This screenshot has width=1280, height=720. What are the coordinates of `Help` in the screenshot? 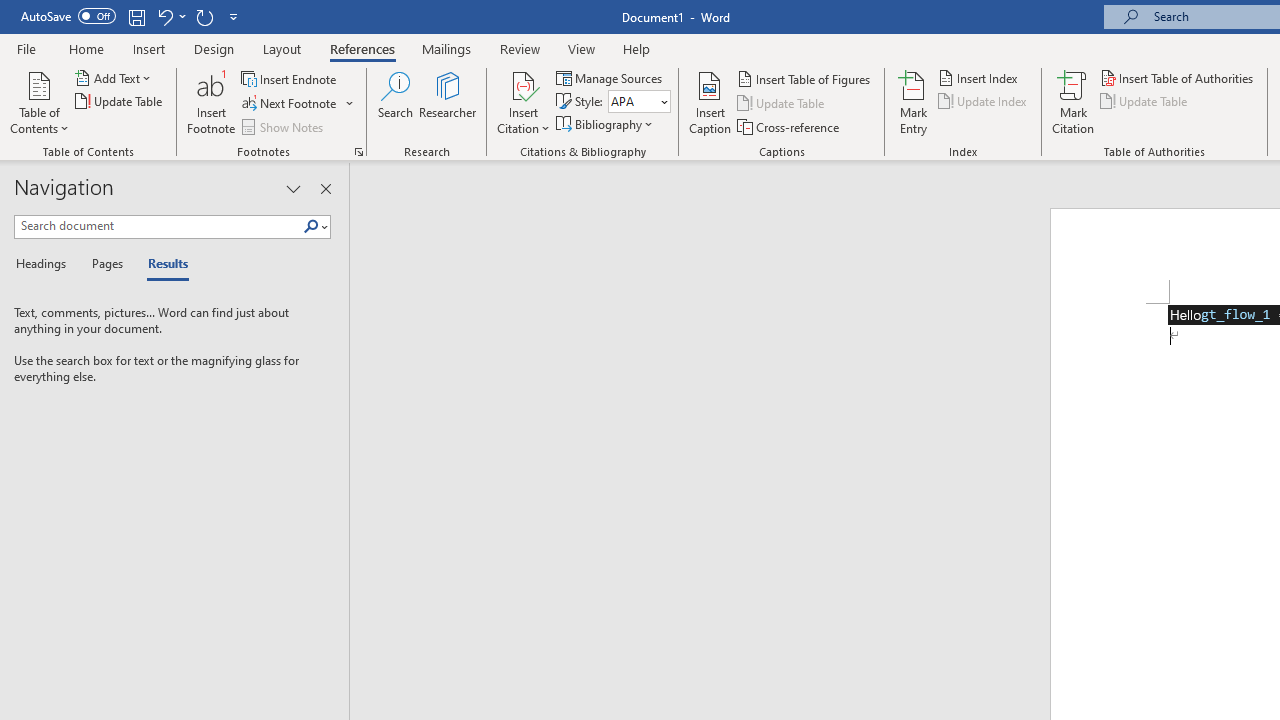 It's located at (637, 48).